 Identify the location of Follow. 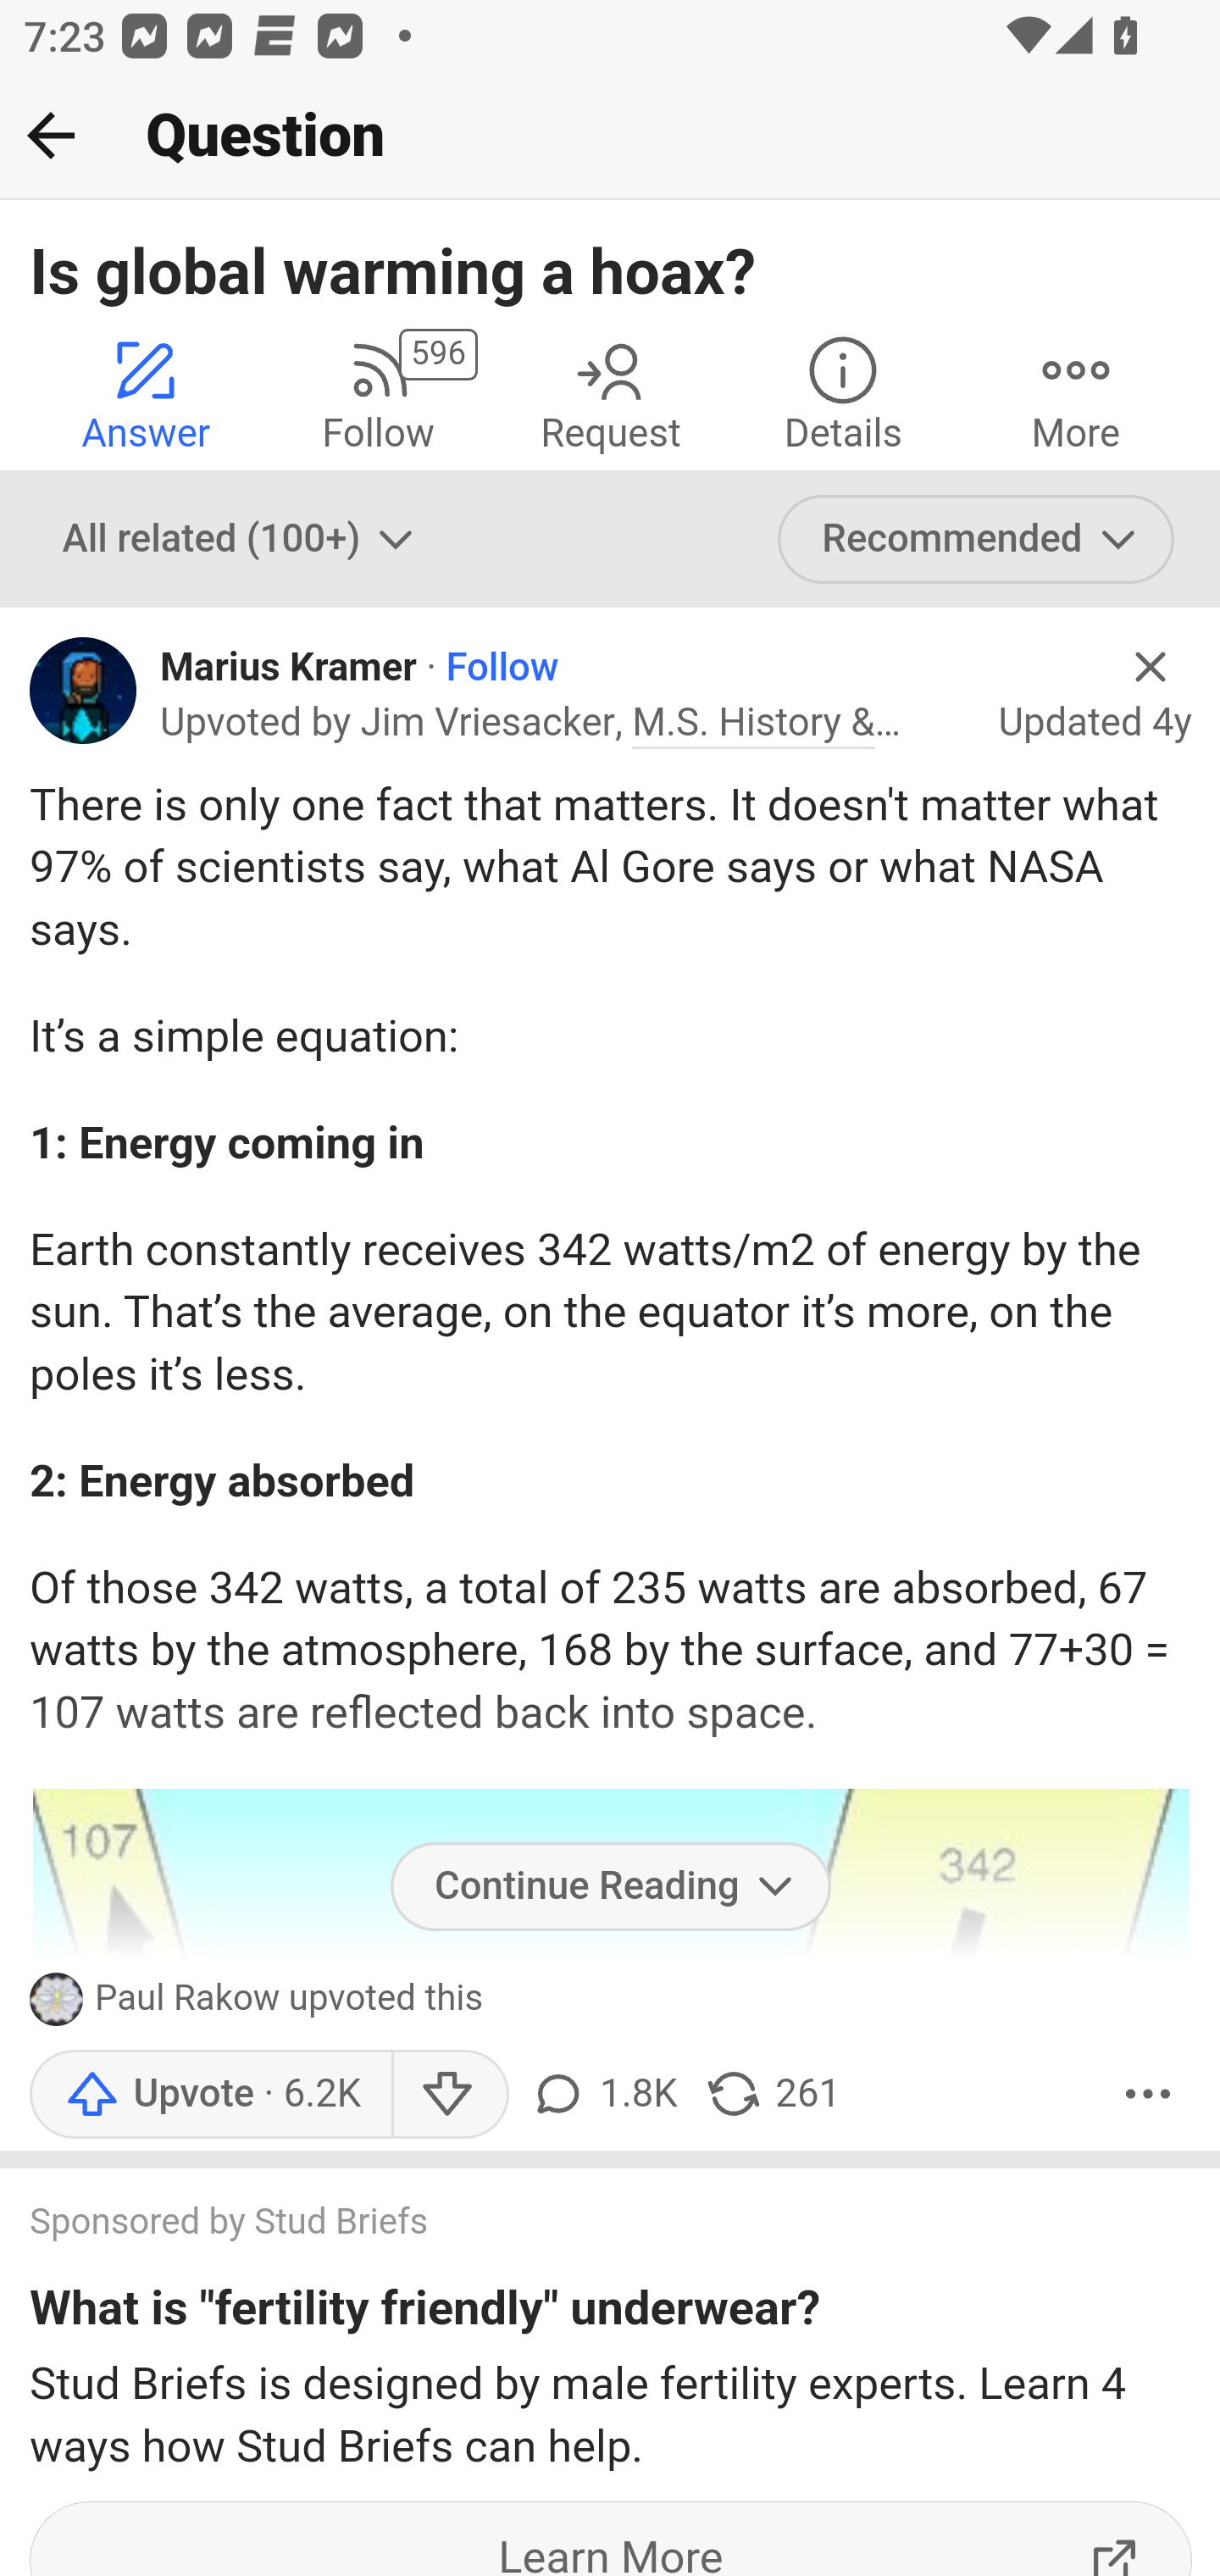
(502, 668).